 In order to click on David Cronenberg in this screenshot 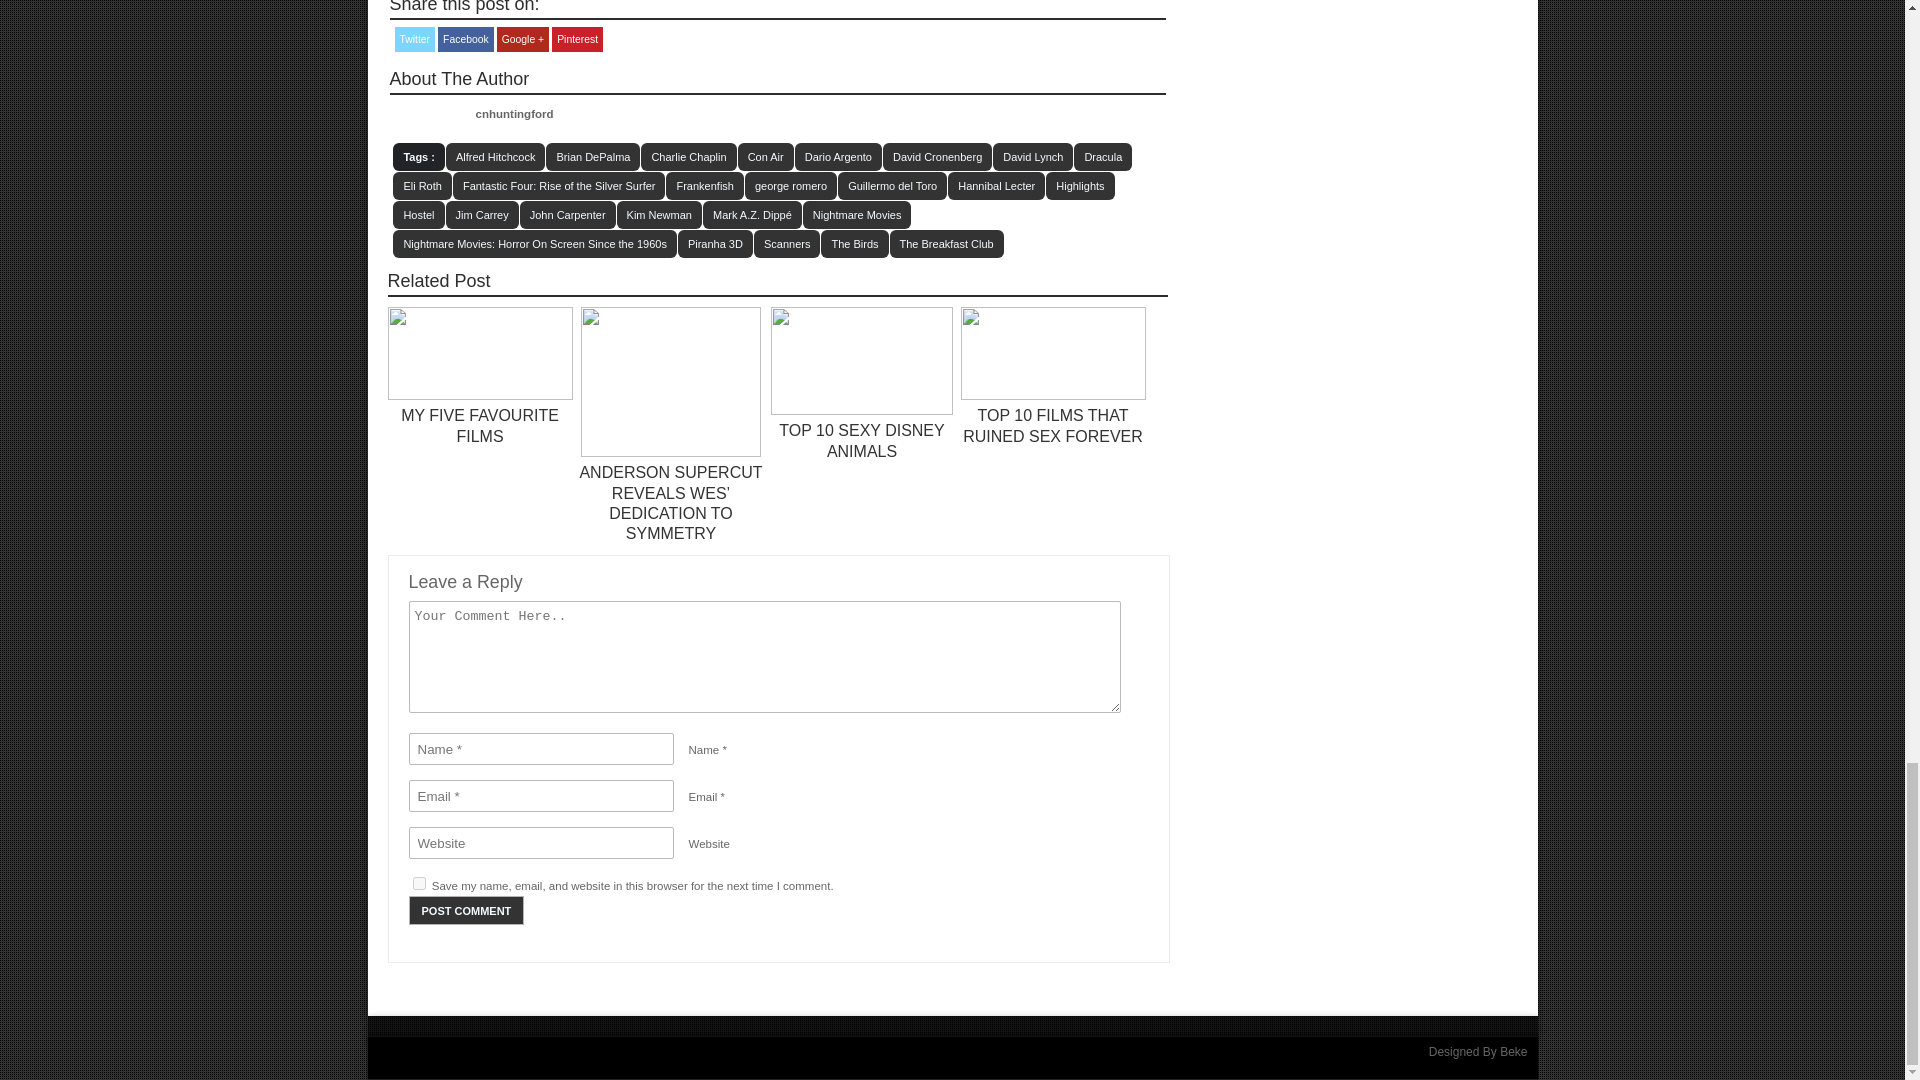, I will do `click(938, 156)`.